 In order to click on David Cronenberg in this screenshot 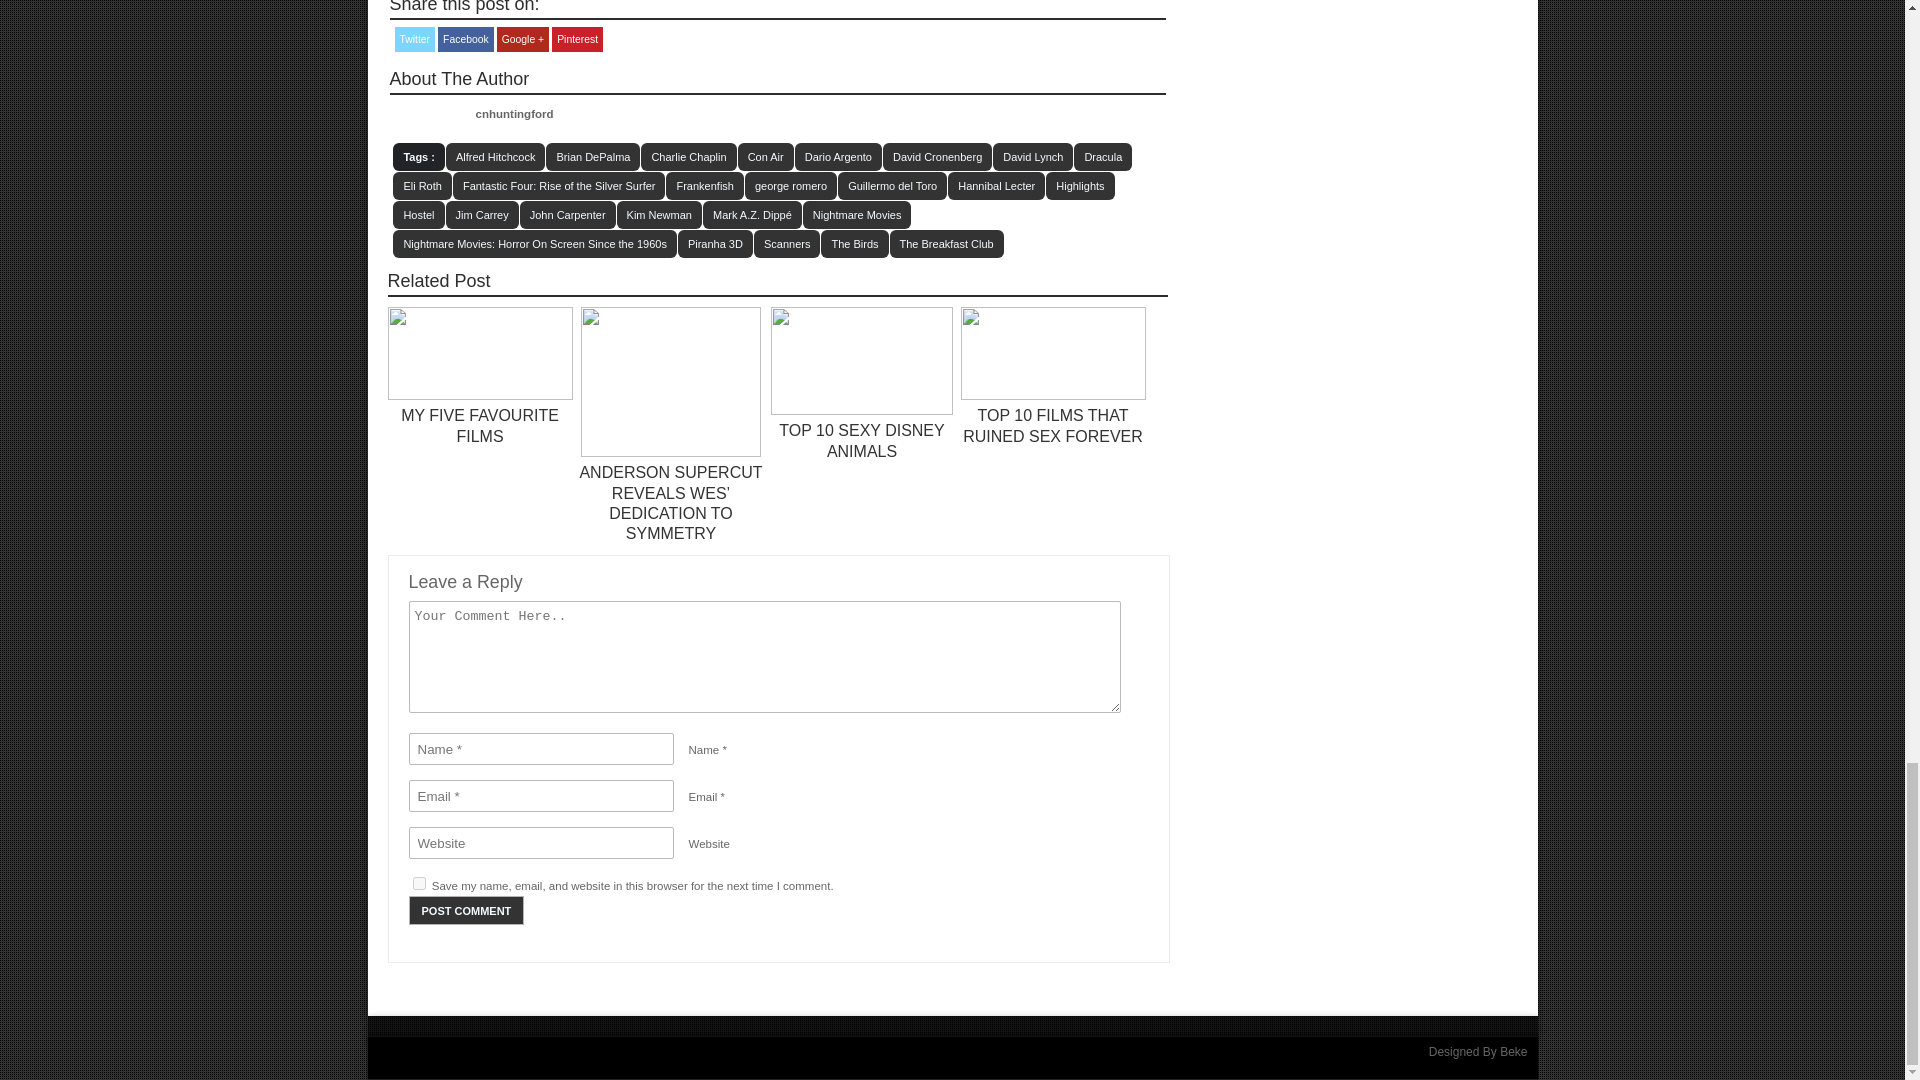, I will do `click(938, 156)`.